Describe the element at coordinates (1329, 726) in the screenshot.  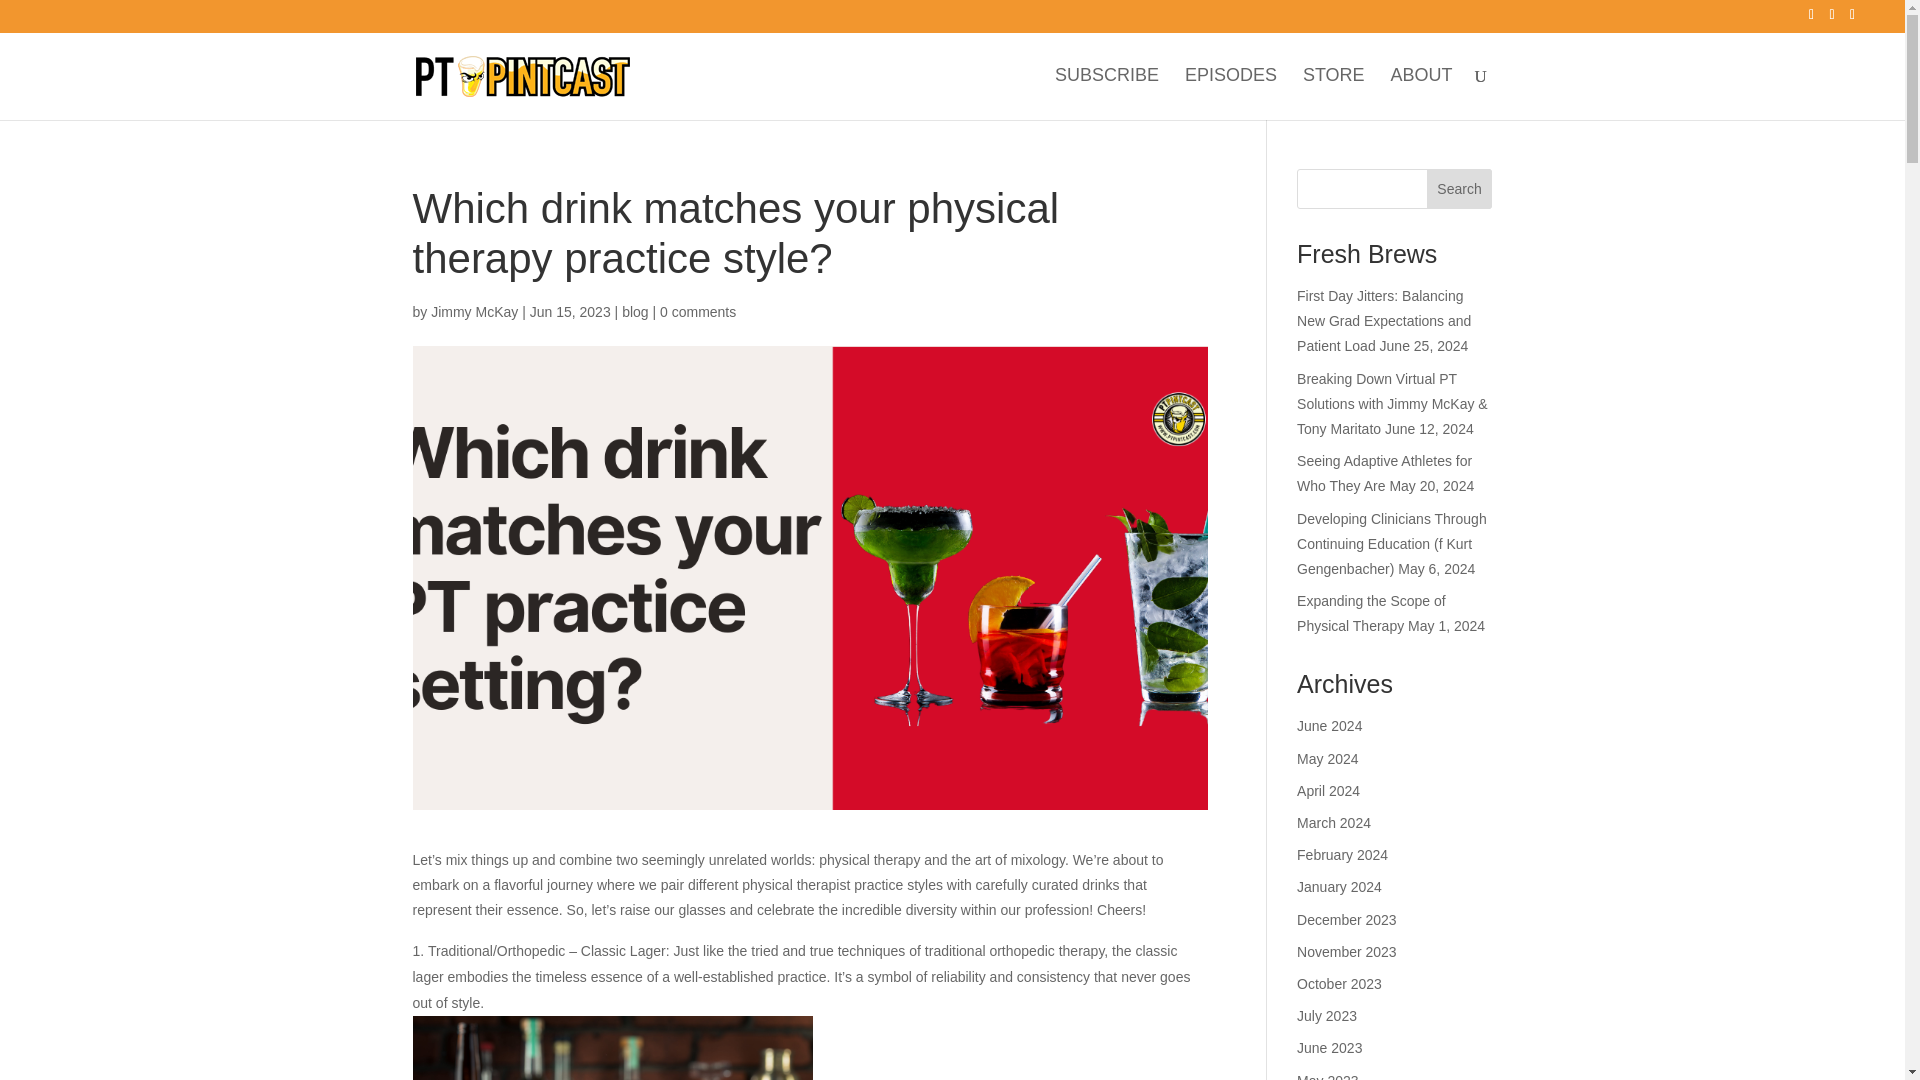
I see `June 2024` at that location.